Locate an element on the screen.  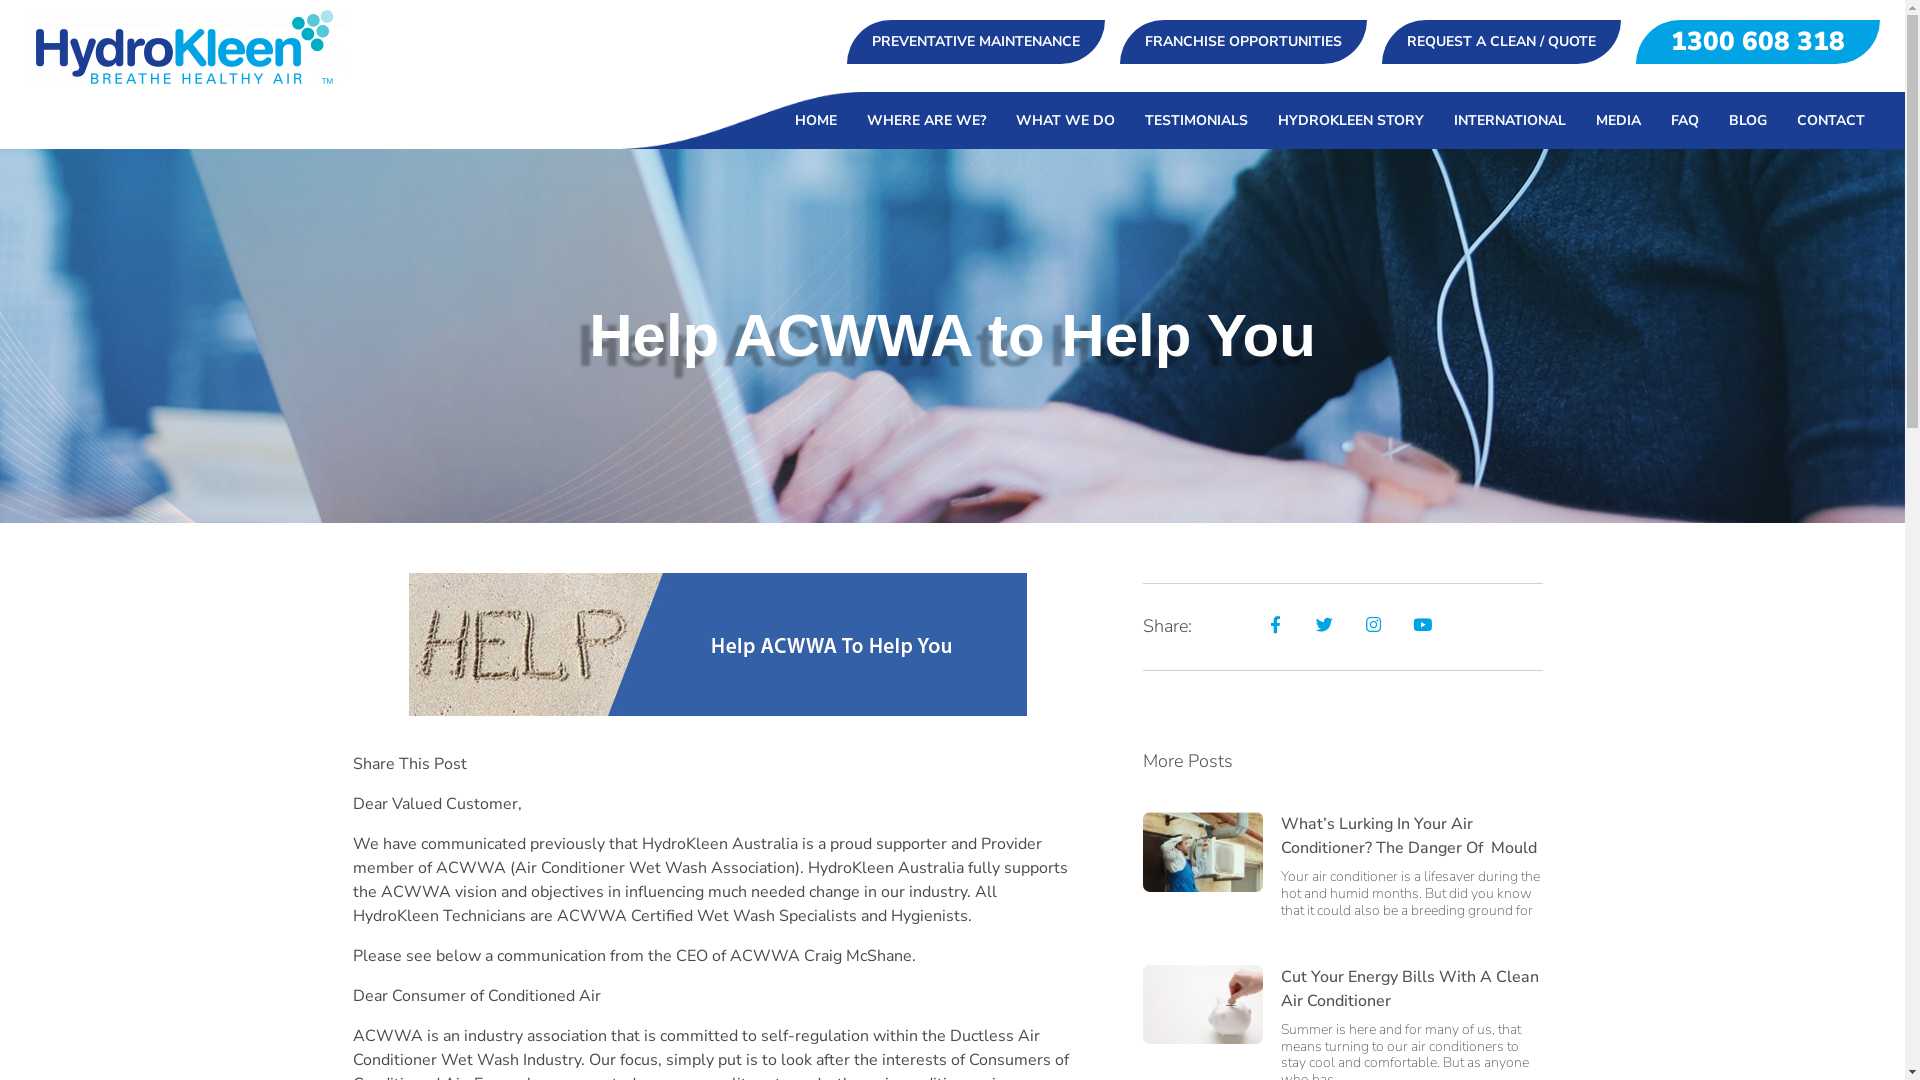
WHAT WE DO is located at coordinates (1066, 120).